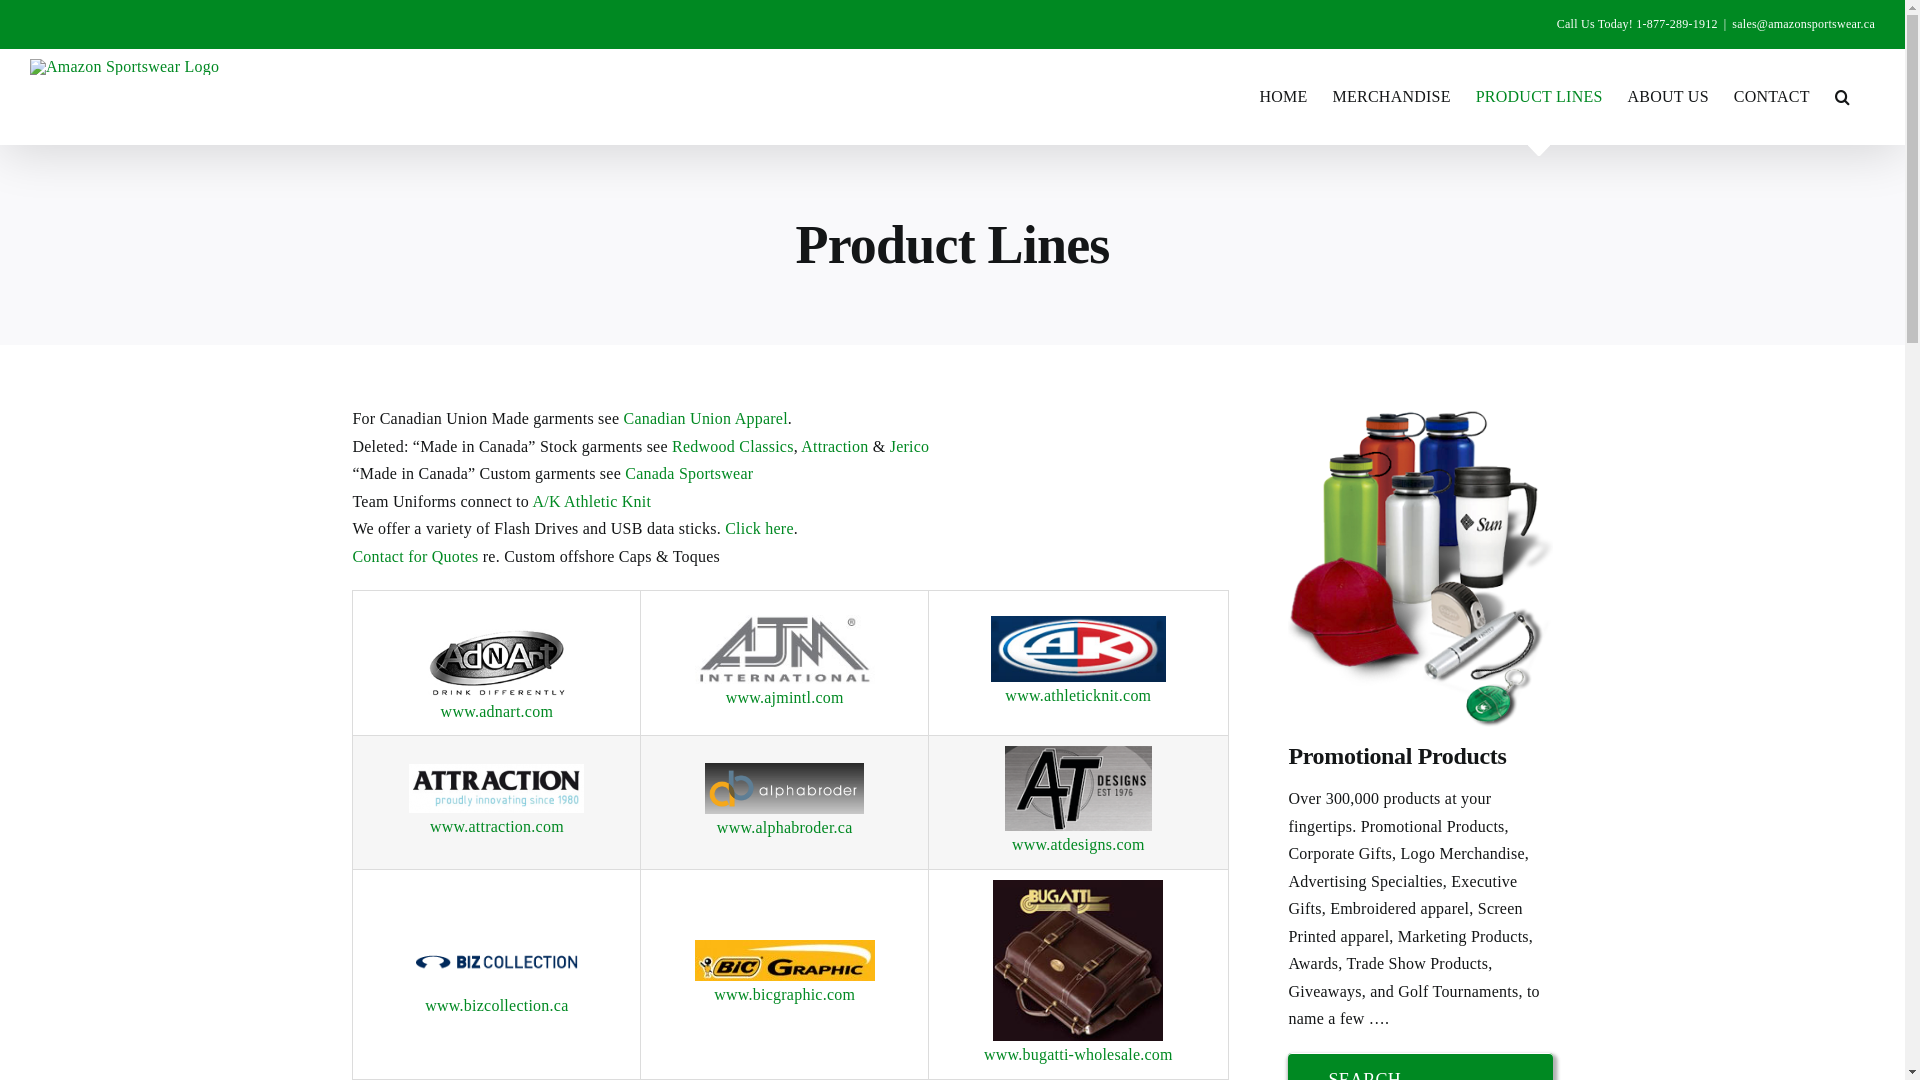 The width and height of the screenshot is (1920, 1080). I want to click on Jerico, so click(910, 446).